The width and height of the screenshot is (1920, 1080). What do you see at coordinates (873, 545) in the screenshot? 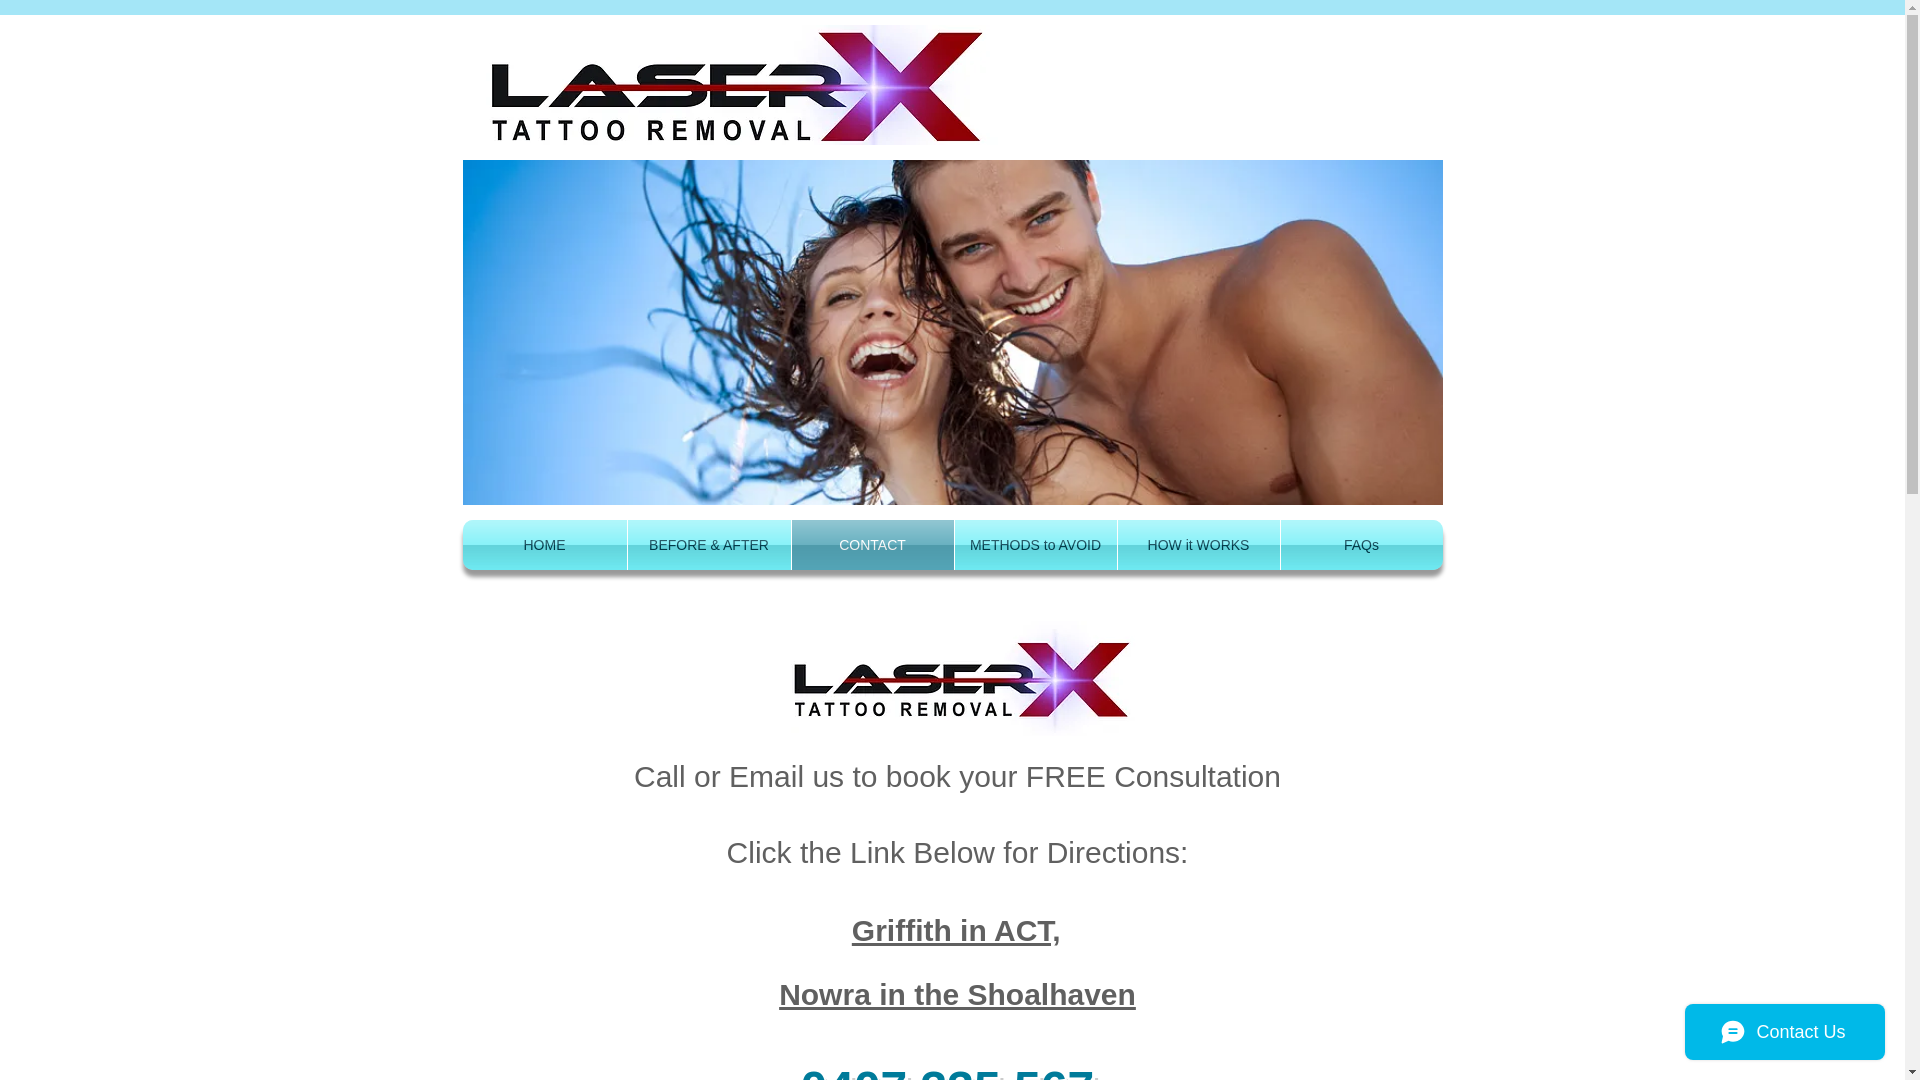
I see `CONTACT` at bounding box center [873, 545].